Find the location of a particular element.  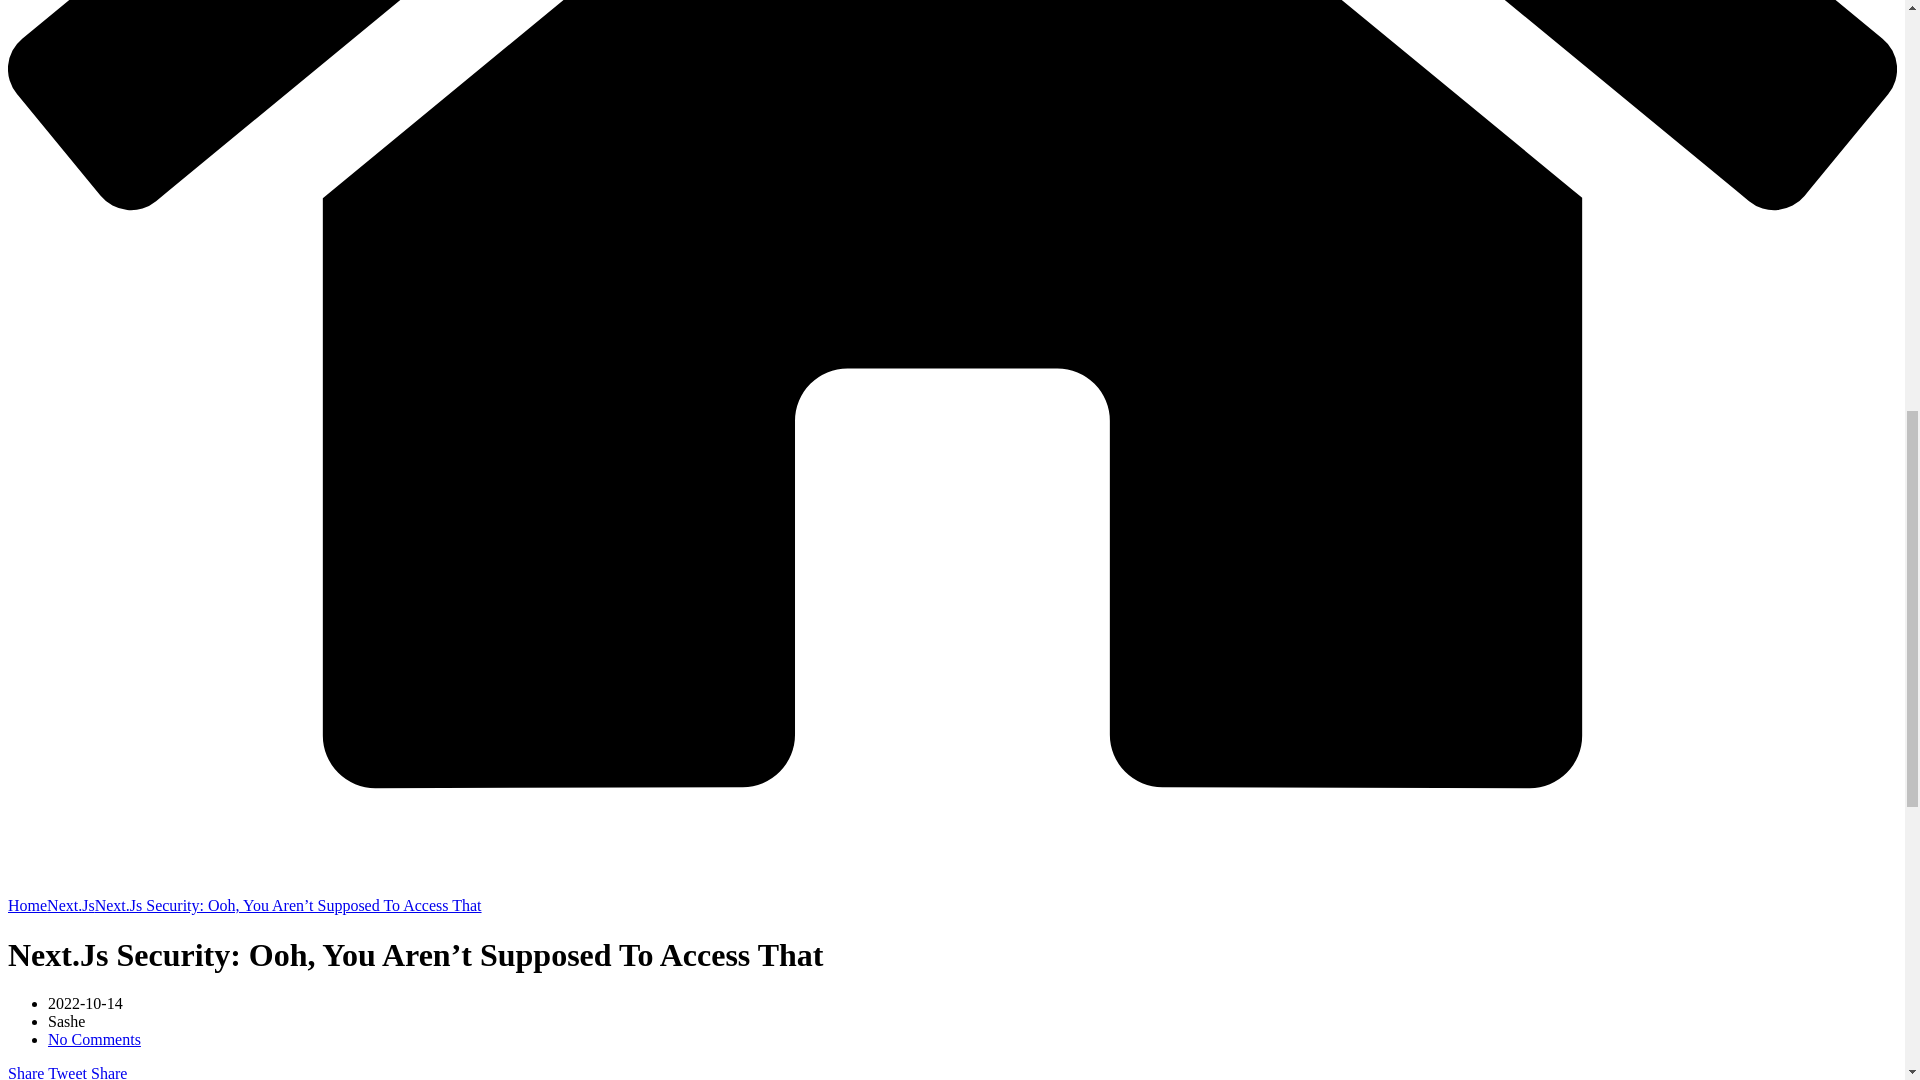

Next.Js is located at coordinates (70, 905).